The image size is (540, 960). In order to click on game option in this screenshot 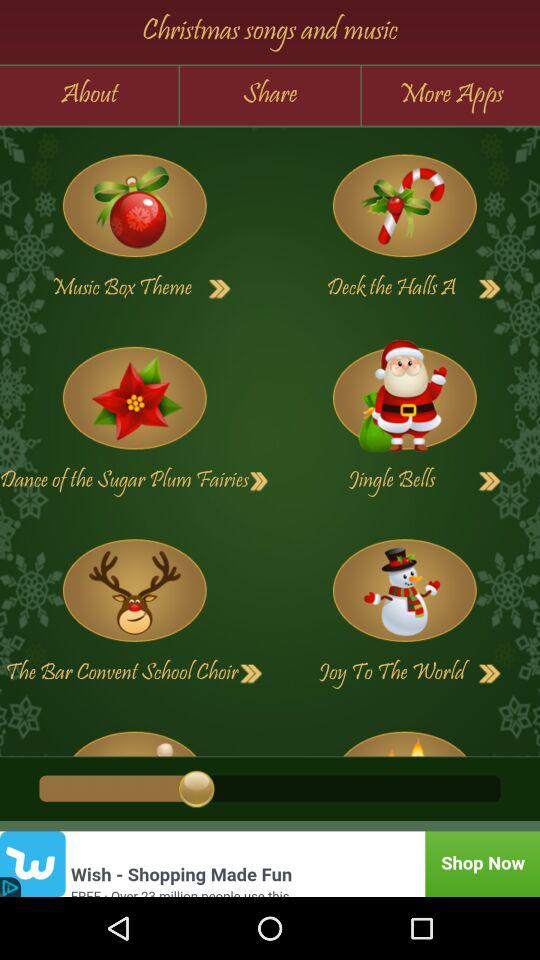, I will do `click(134, 206)`.